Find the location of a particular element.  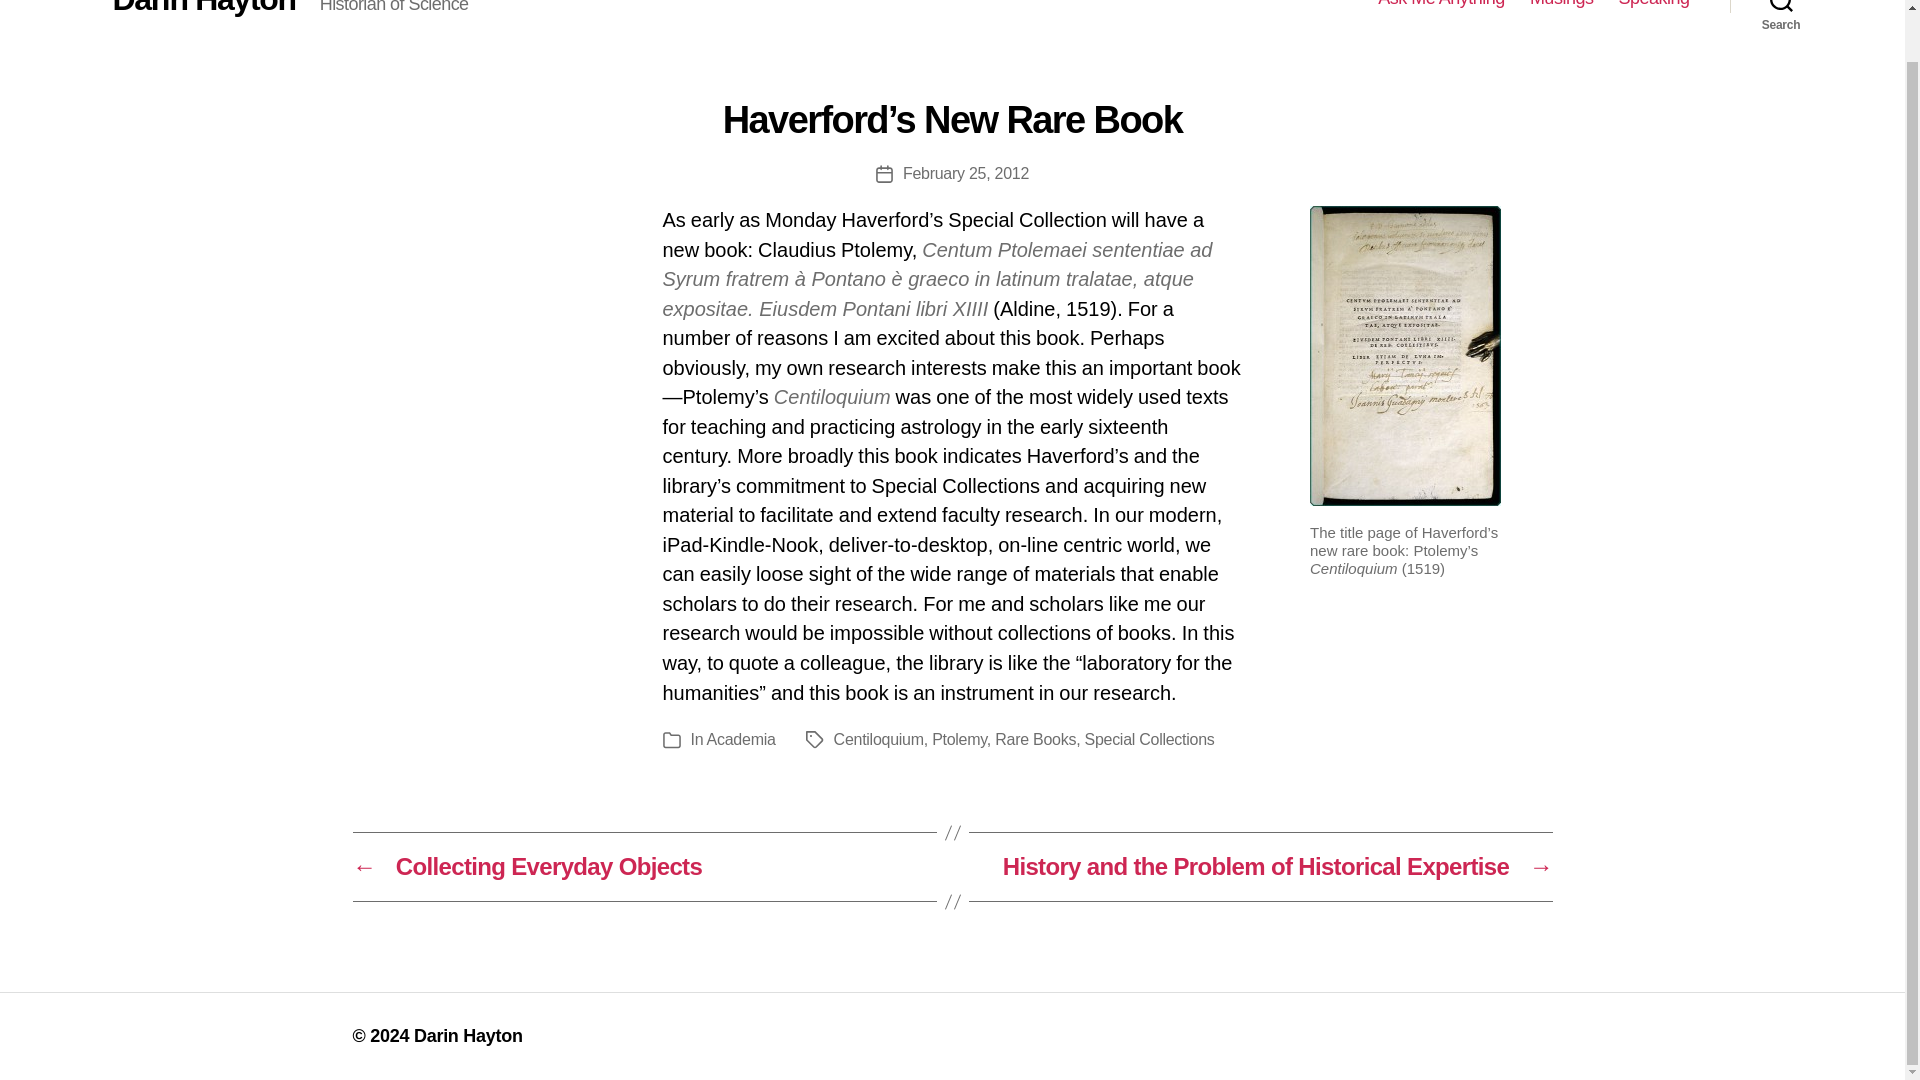

Search is located at coordinates (1781, 10).